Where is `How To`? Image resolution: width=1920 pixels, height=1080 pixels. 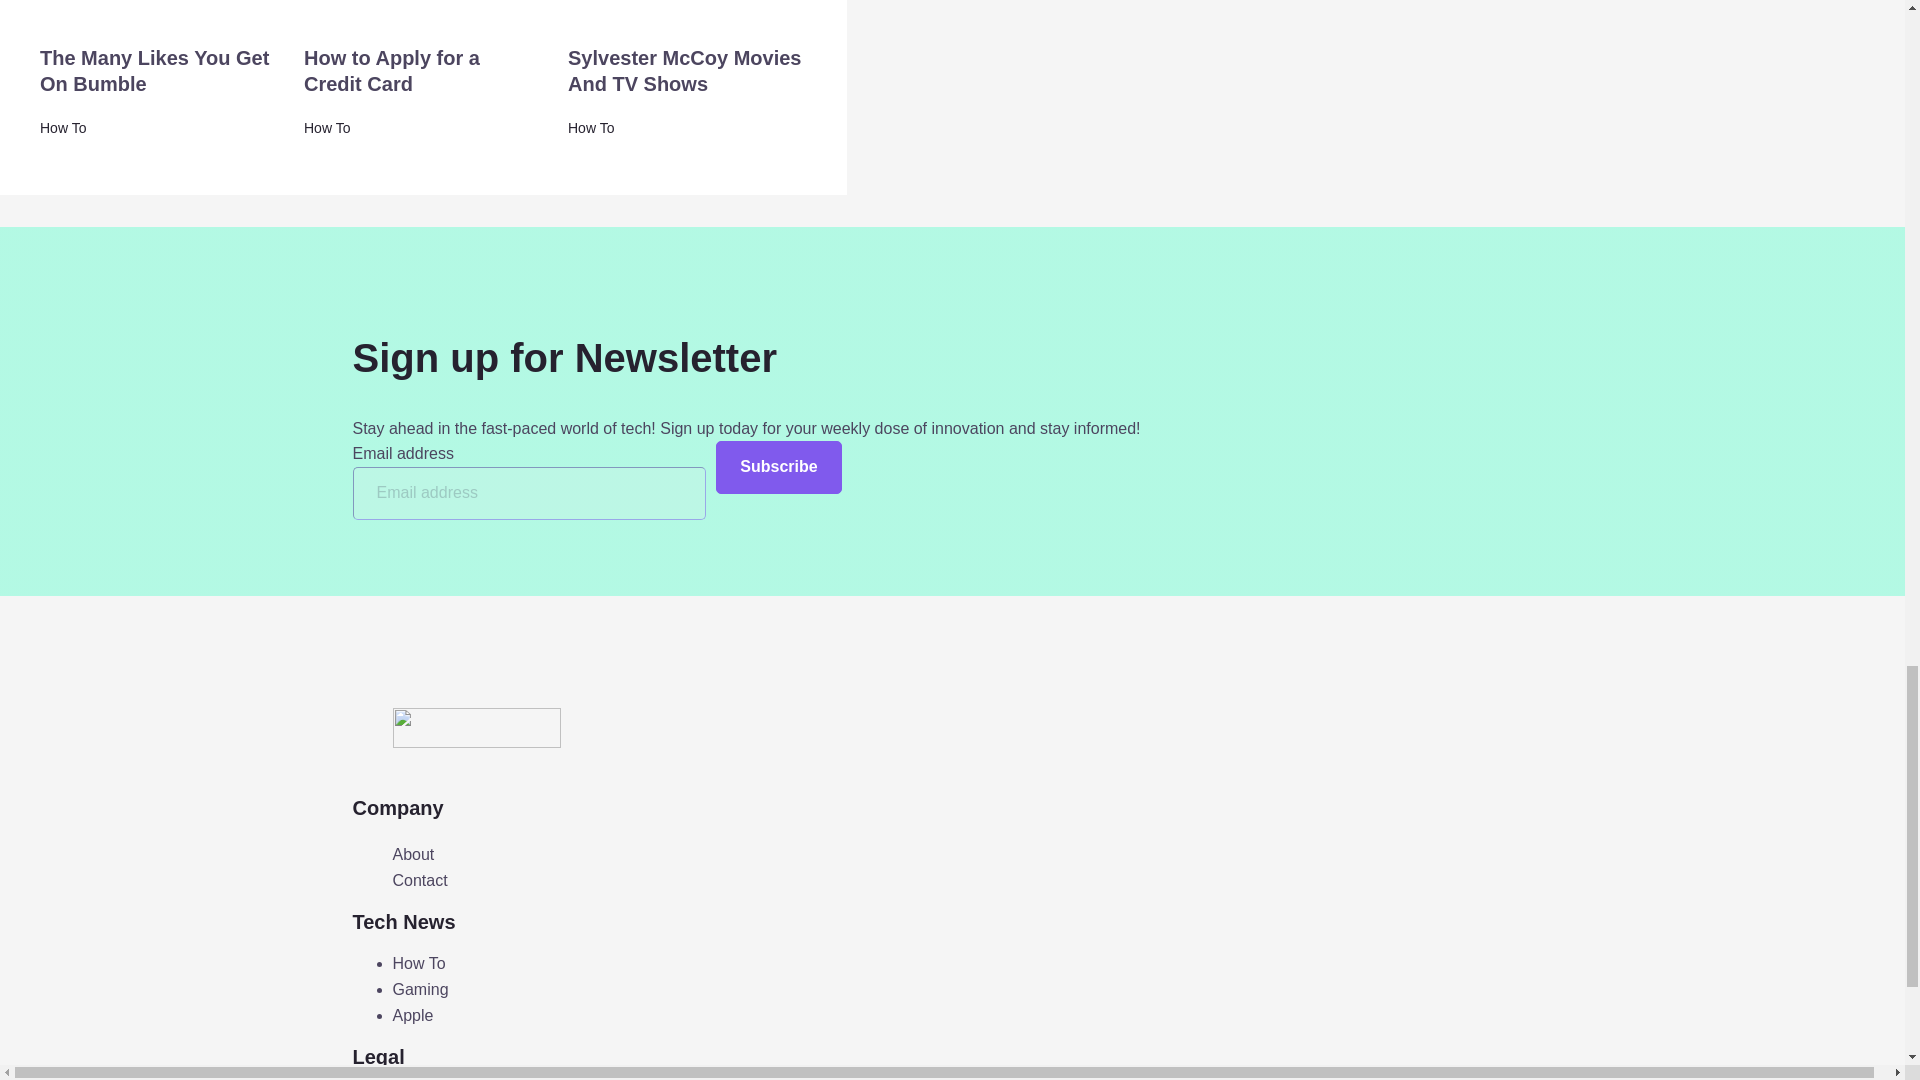 How To is located at coordinates (326, 128).